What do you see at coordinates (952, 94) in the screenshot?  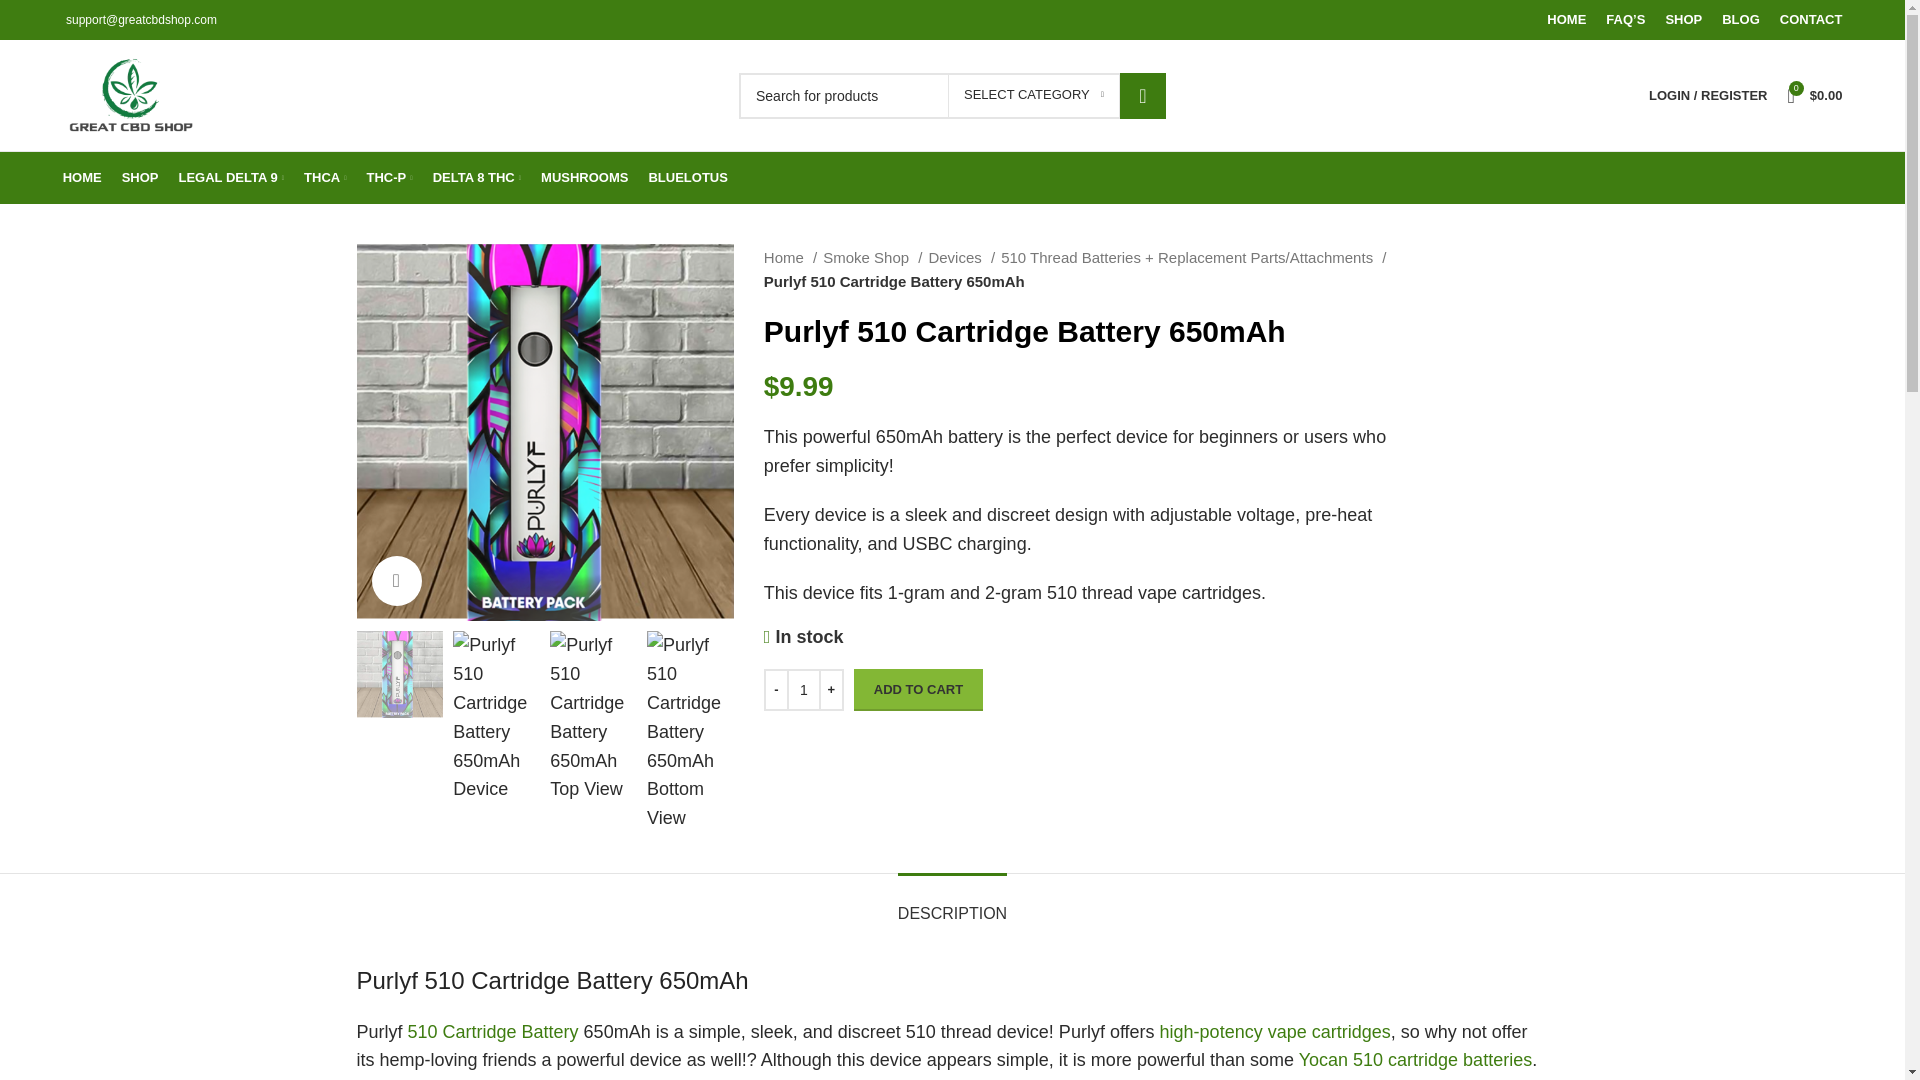 I see `Search for products` at bounding box center [952, 94].